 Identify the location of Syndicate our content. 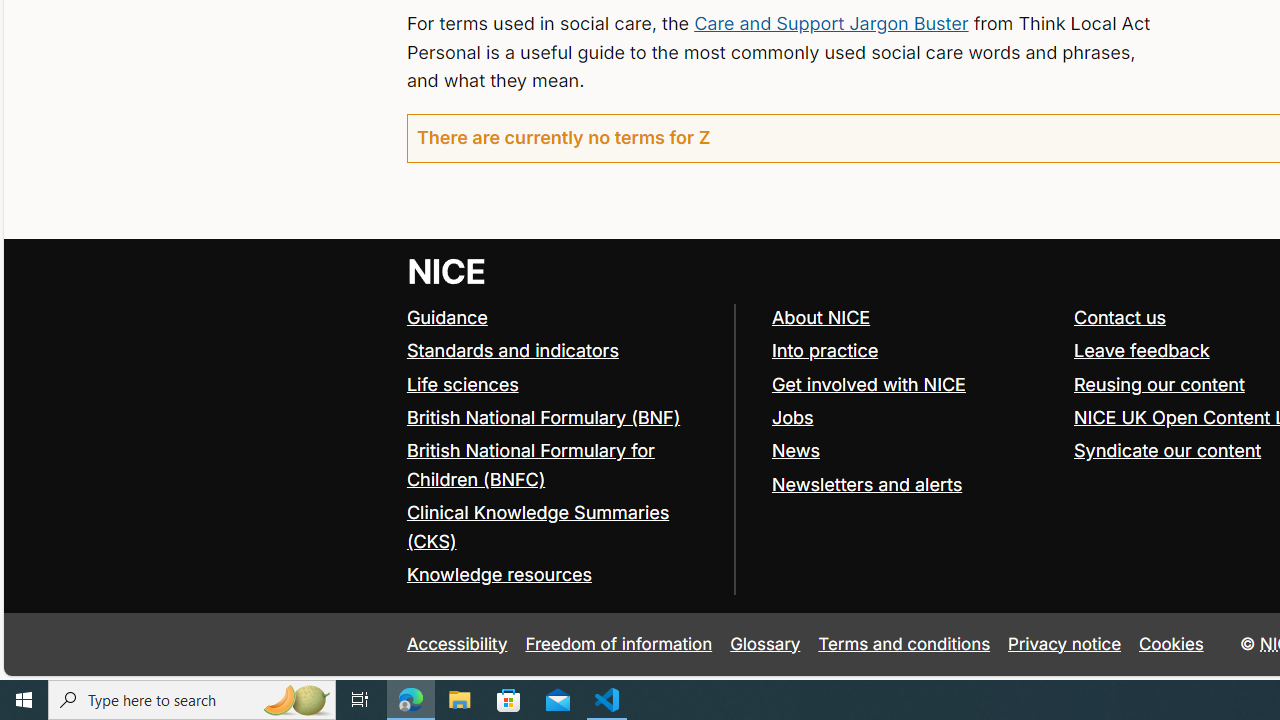
(1168, 450).